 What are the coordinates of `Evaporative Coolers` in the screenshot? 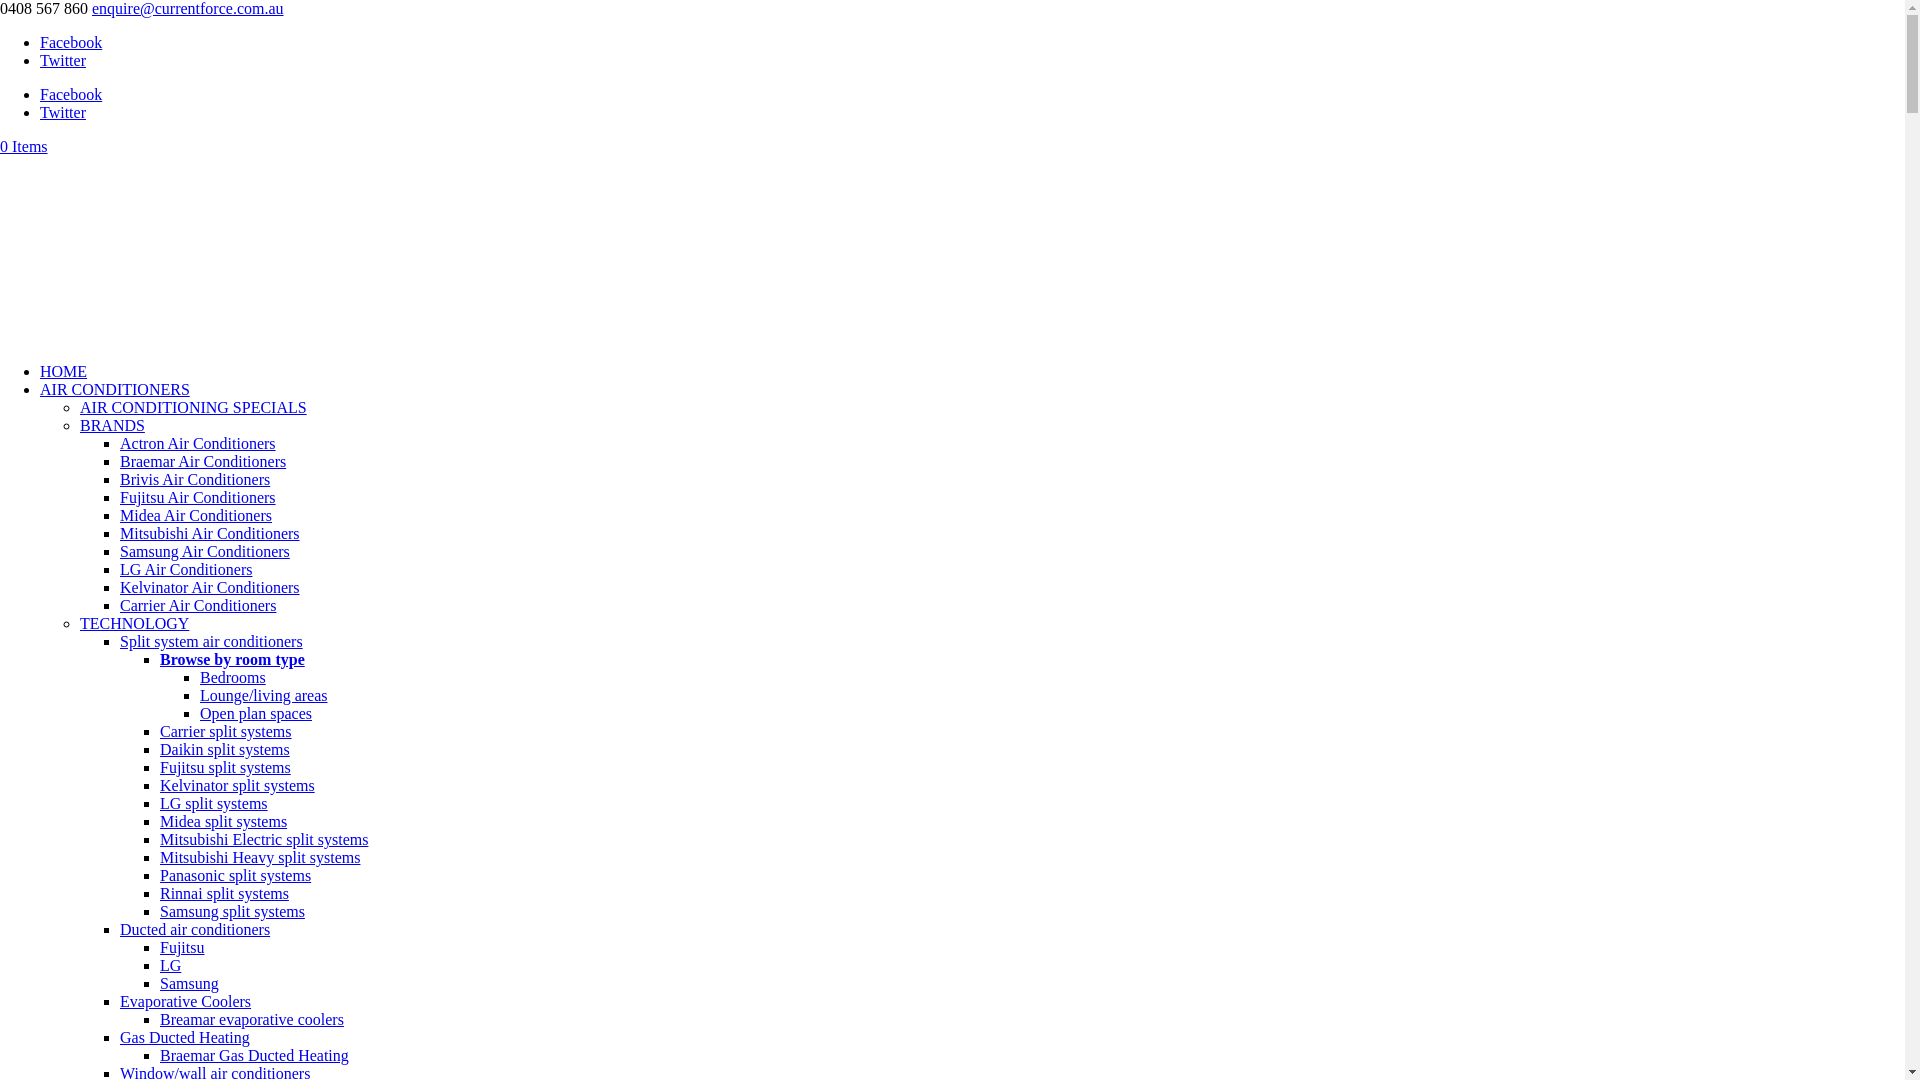 It's located at (186, 1002).